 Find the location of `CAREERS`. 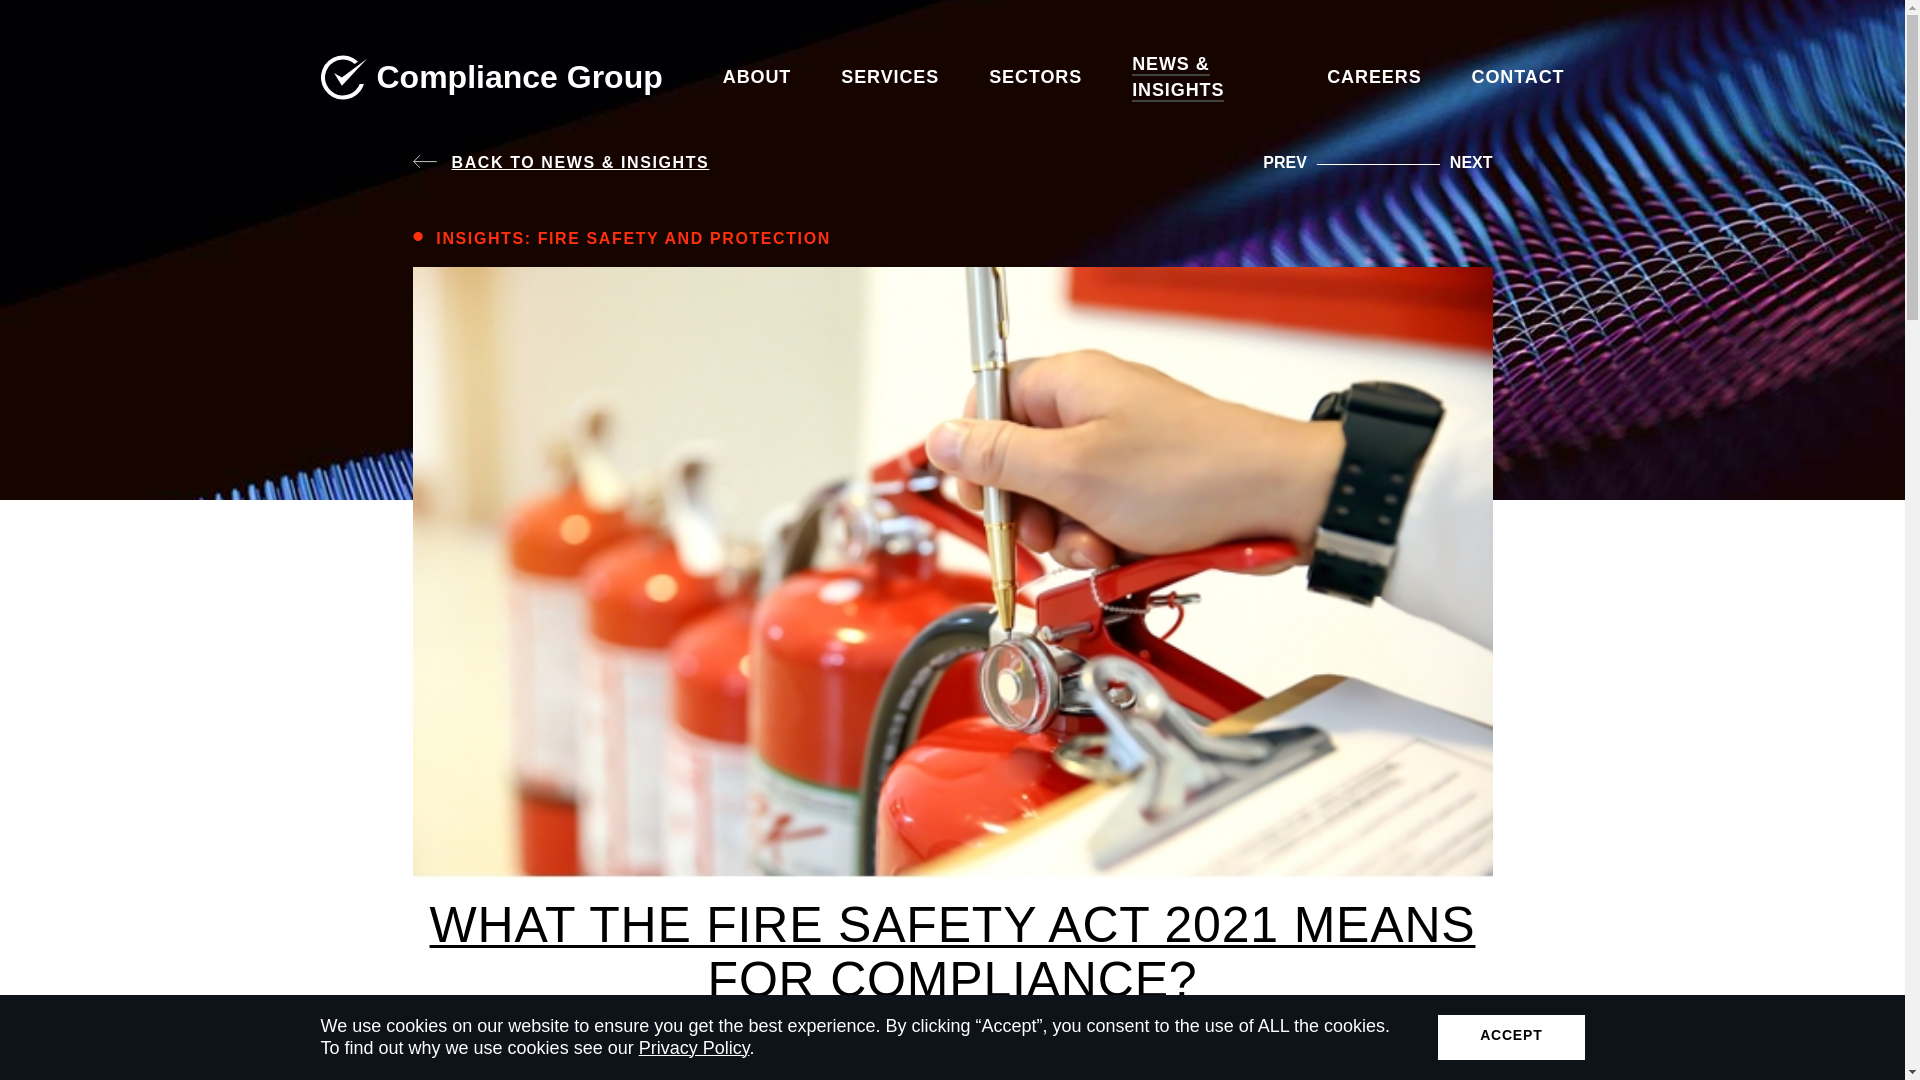

CAREERS is located at coordinates (1374, 76).